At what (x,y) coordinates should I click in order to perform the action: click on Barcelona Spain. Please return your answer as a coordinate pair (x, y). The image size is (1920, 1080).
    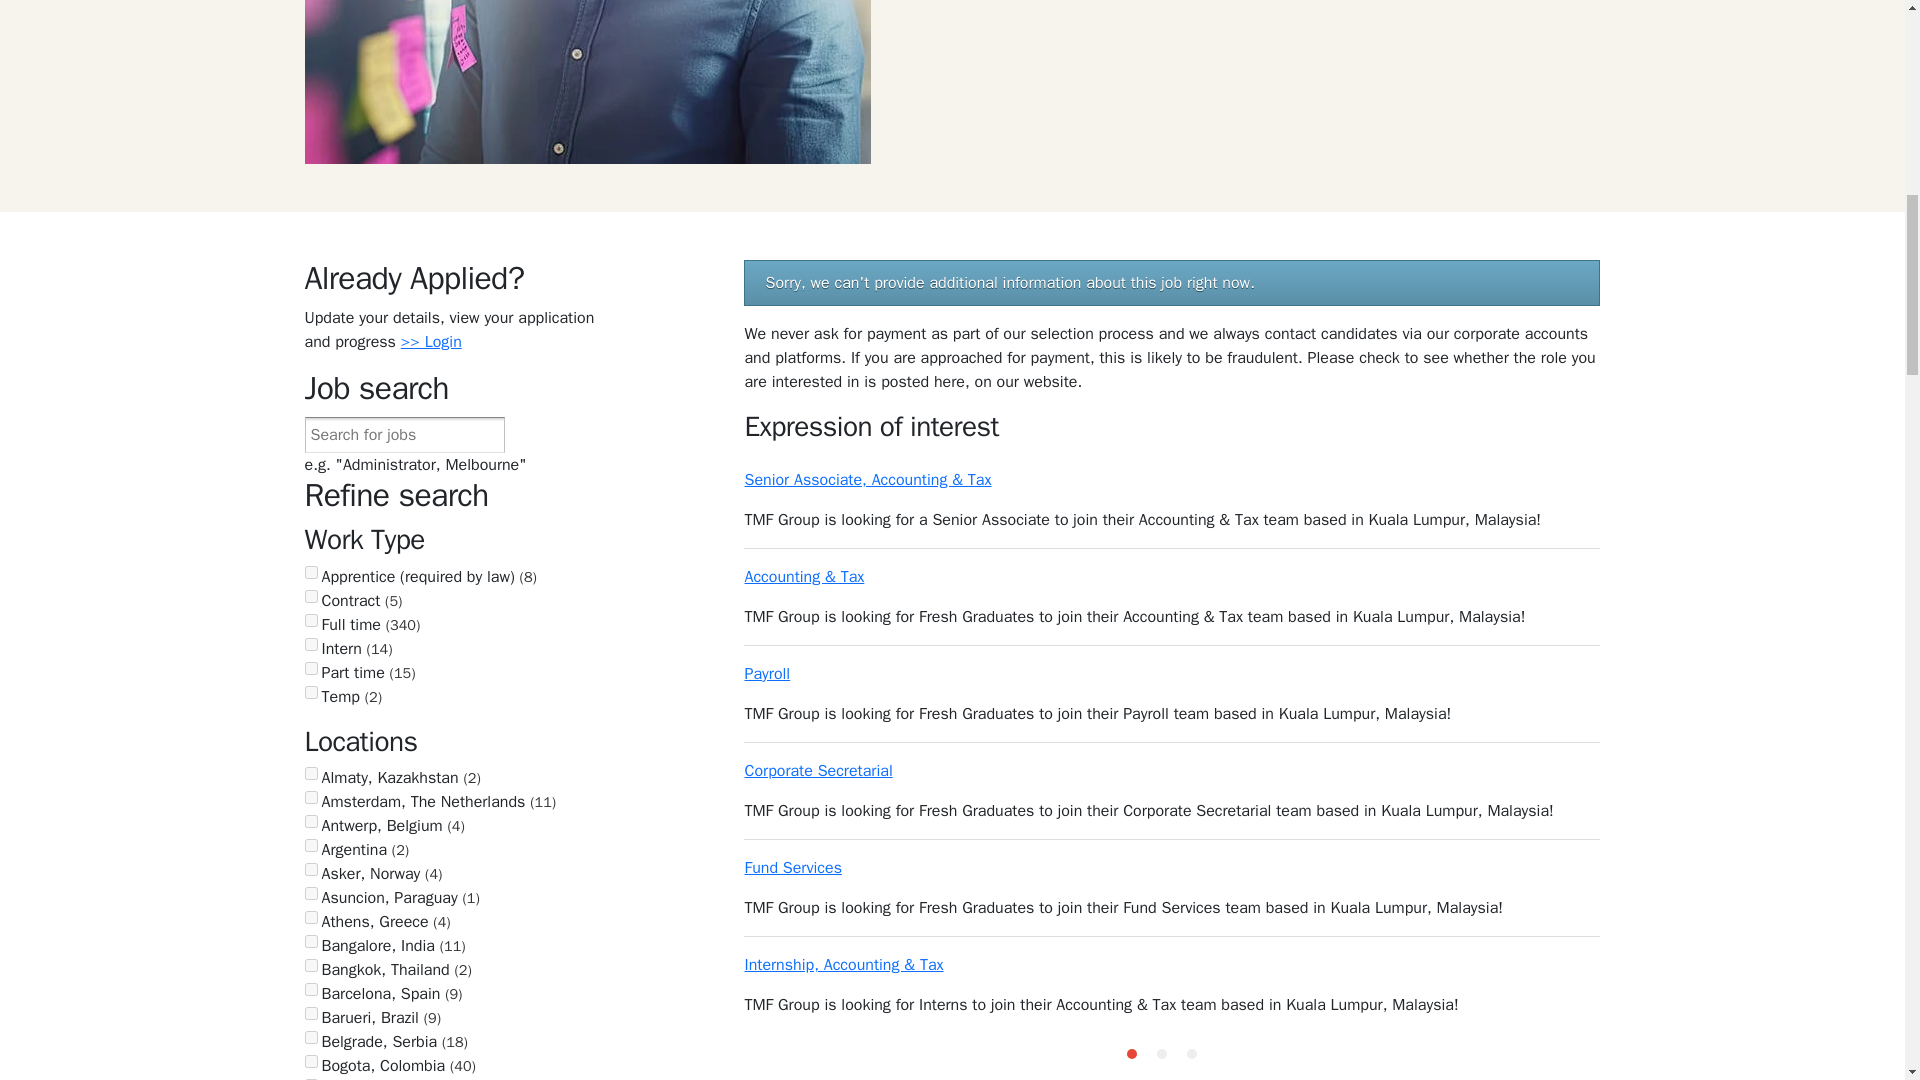
    Looking at the image, I should click on (310, 988).